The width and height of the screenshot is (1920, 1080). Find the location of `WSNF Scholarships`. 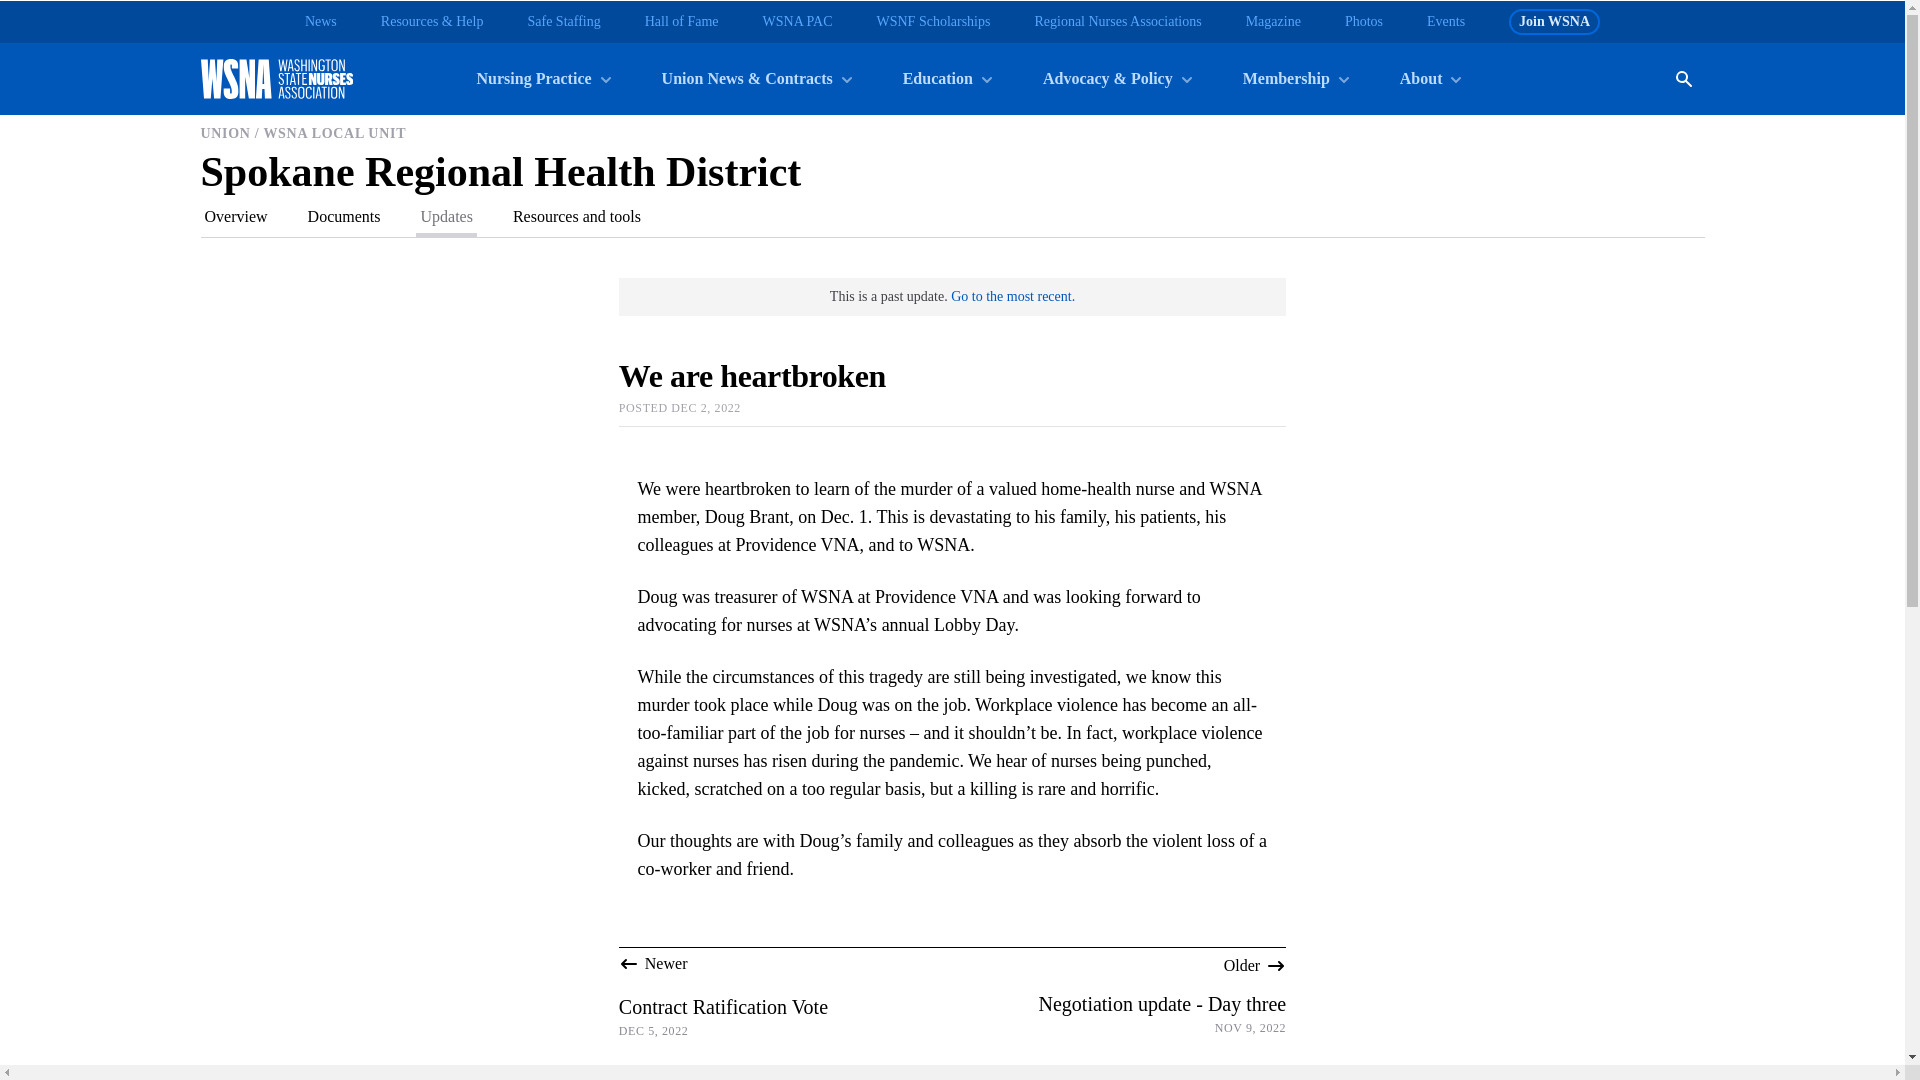

WSNF Scholarships is located at coordinates (932, 22).